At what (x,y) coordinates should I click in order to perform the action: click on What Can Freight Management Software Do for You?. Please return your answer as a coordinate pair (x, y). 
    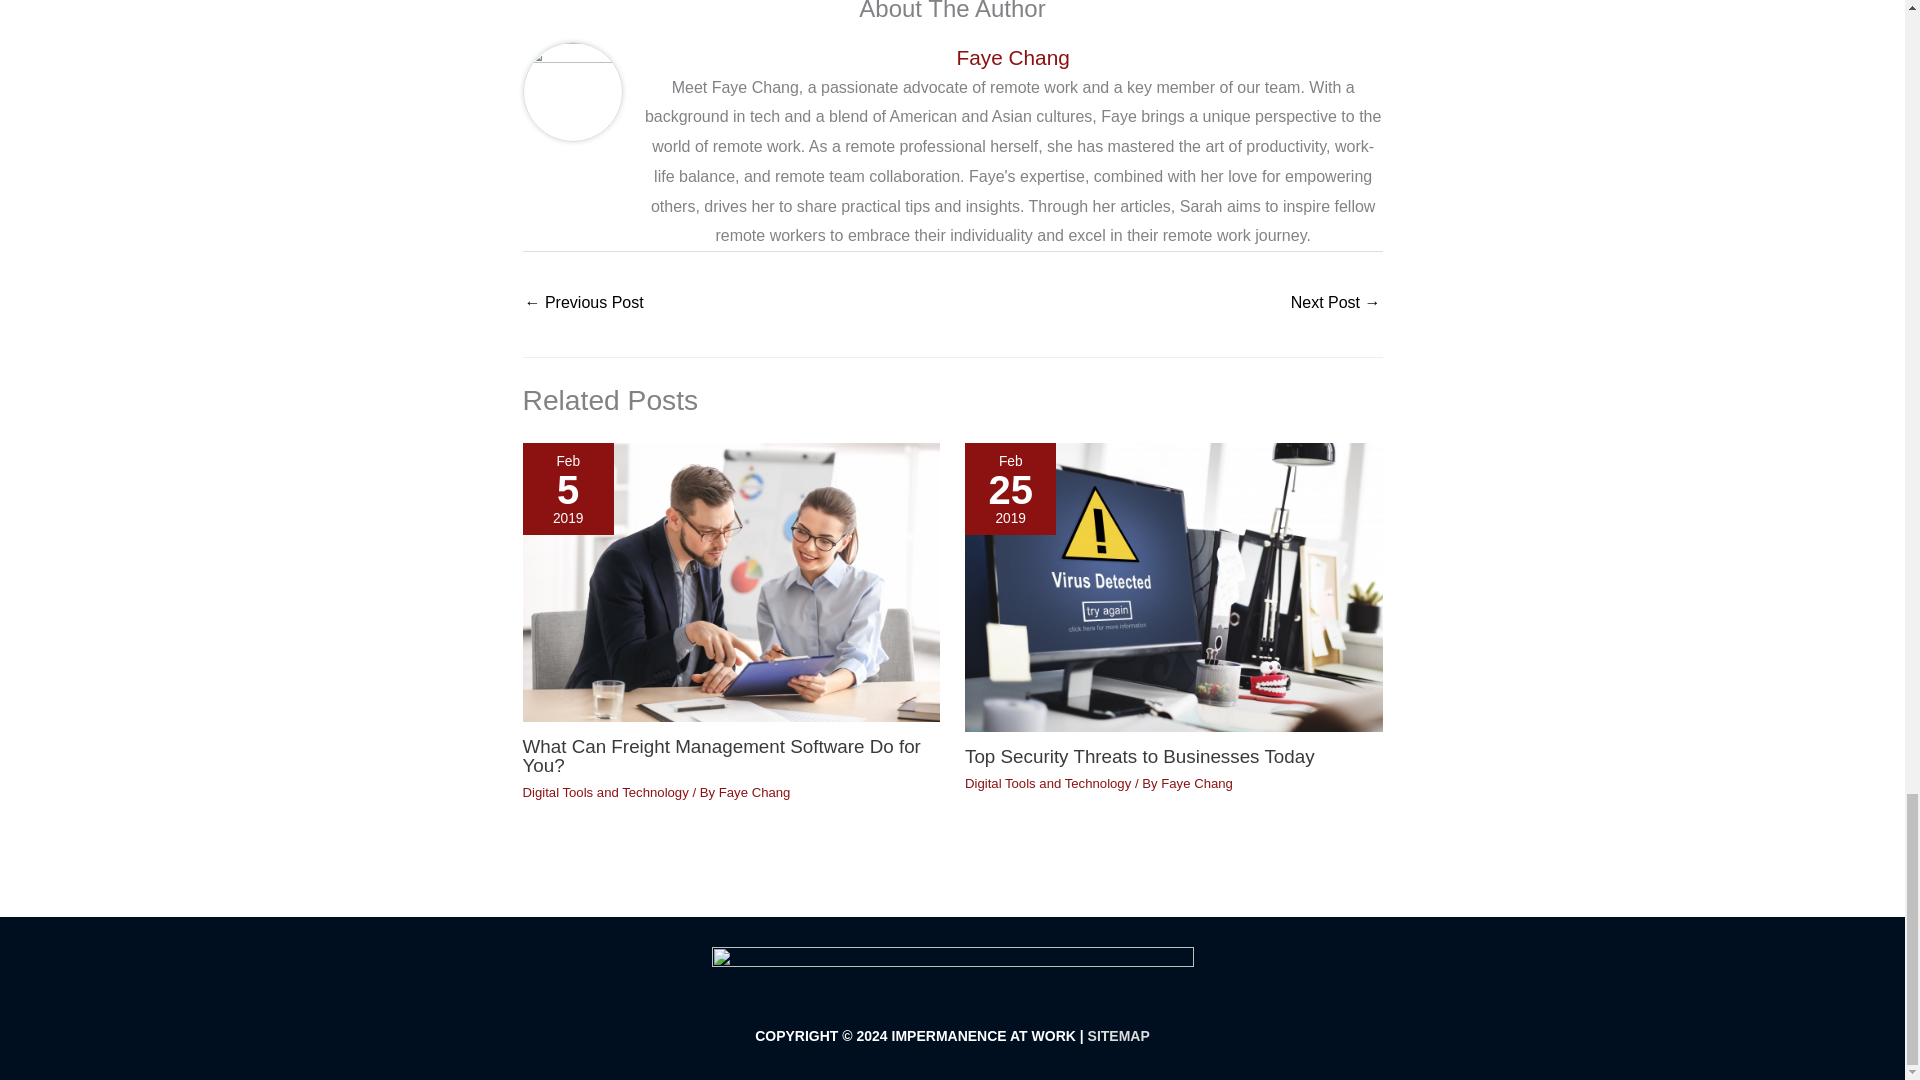
    Looking at the image, I should click on (720, 756).